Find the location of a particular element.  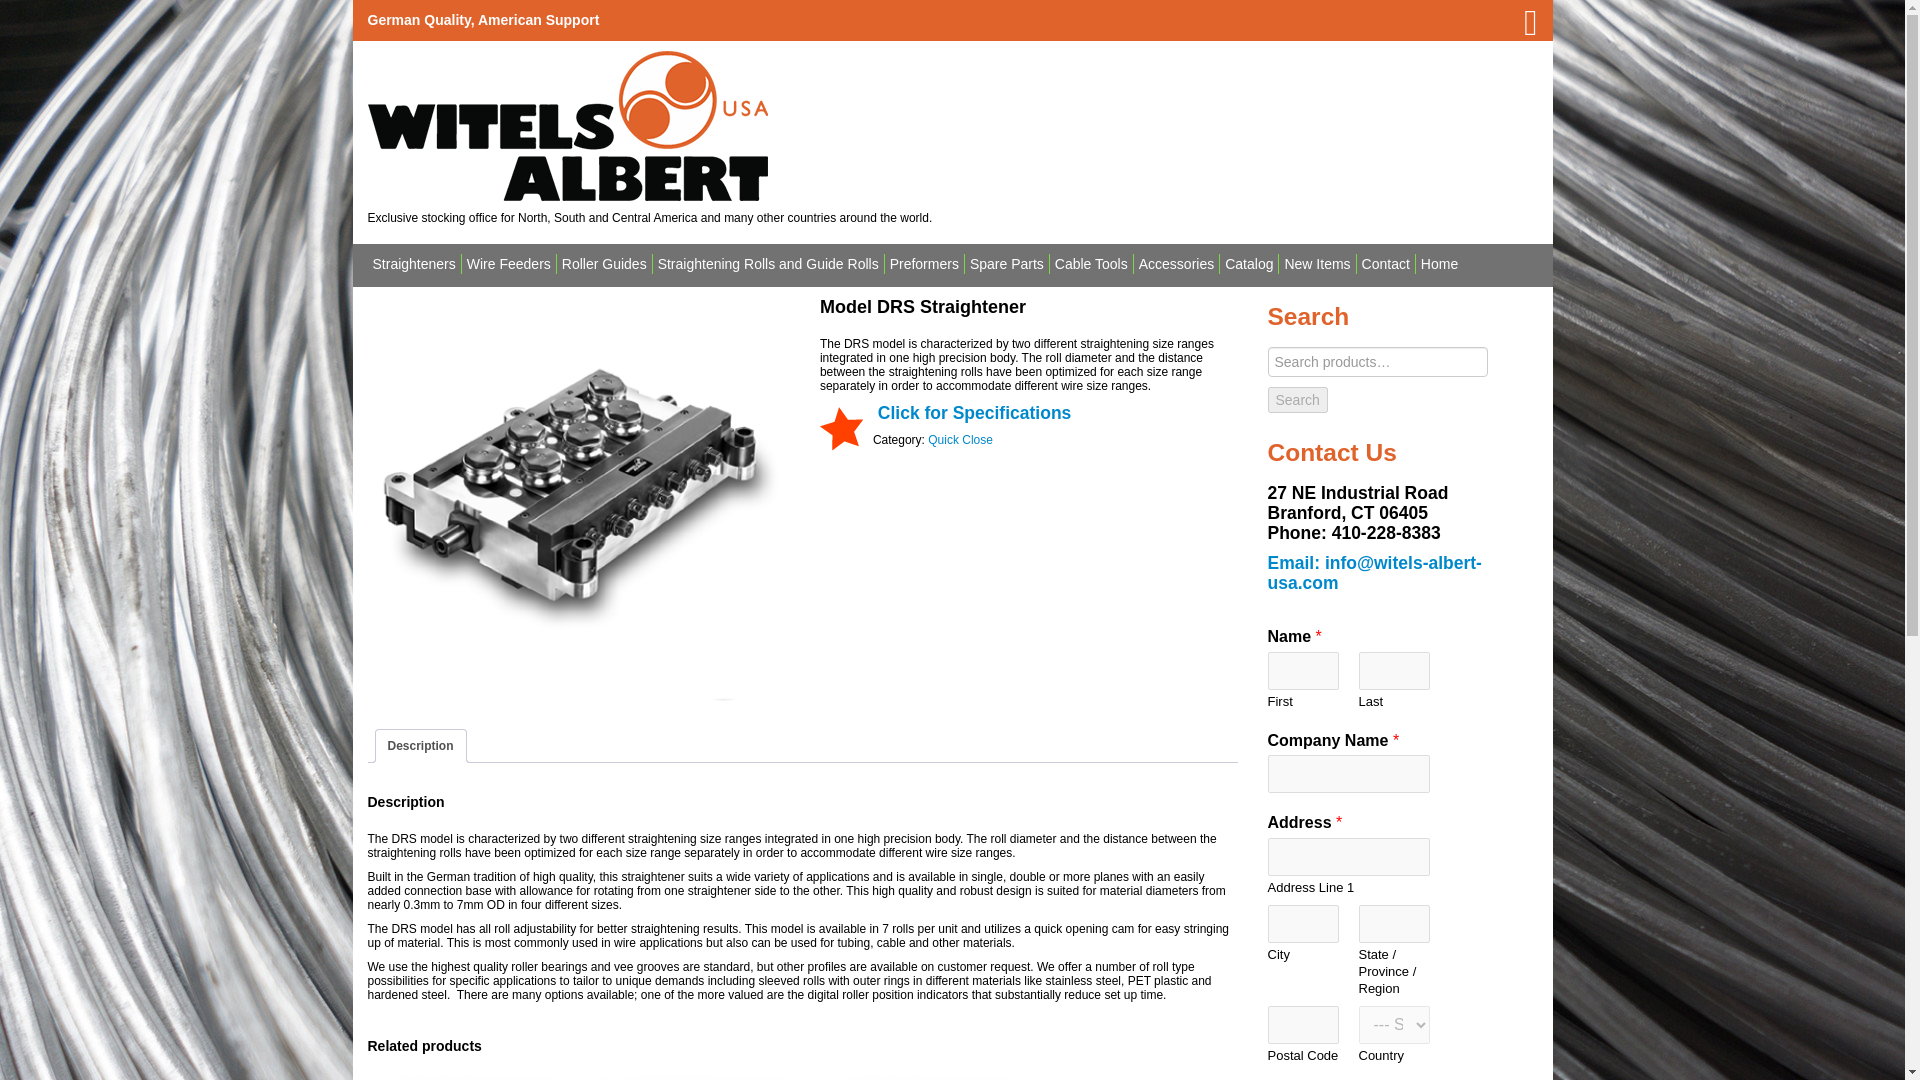

Description is located at coordinates (420, 746).